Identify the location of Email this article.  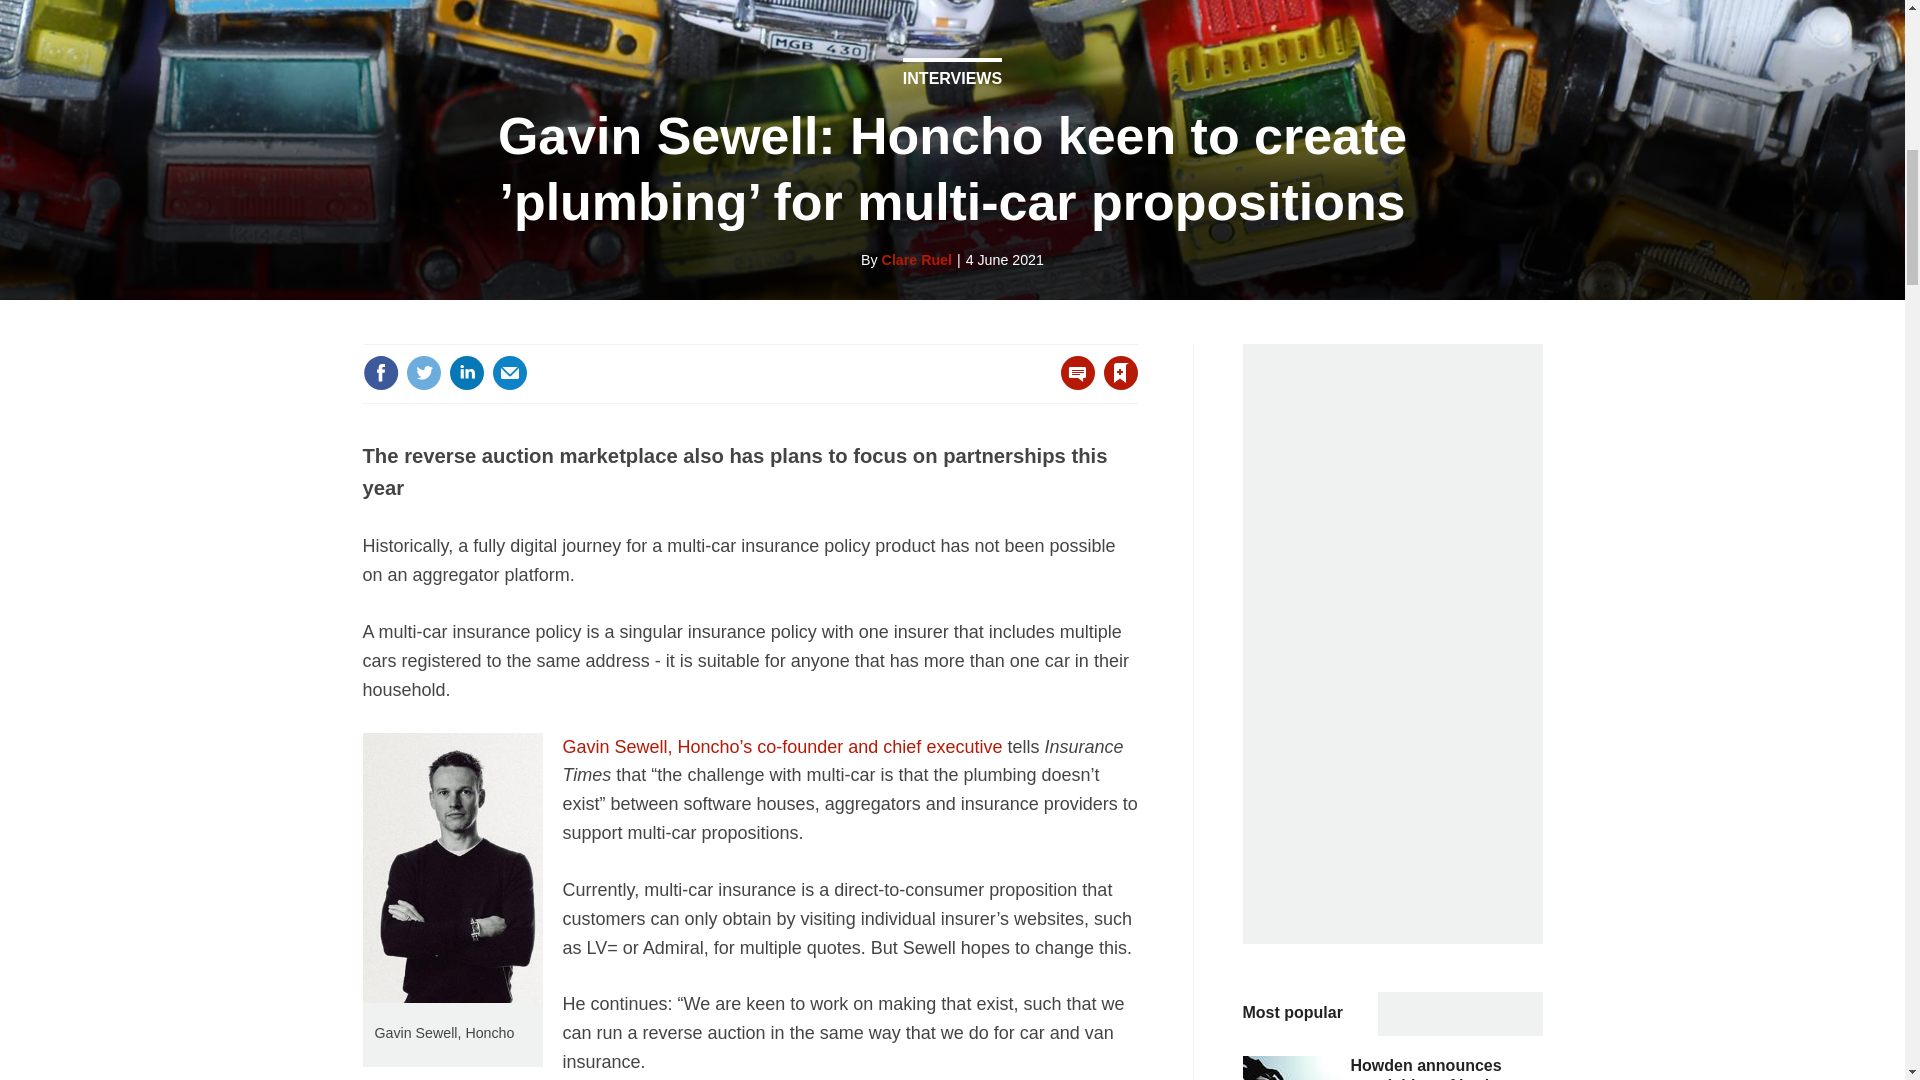
(510, 372).